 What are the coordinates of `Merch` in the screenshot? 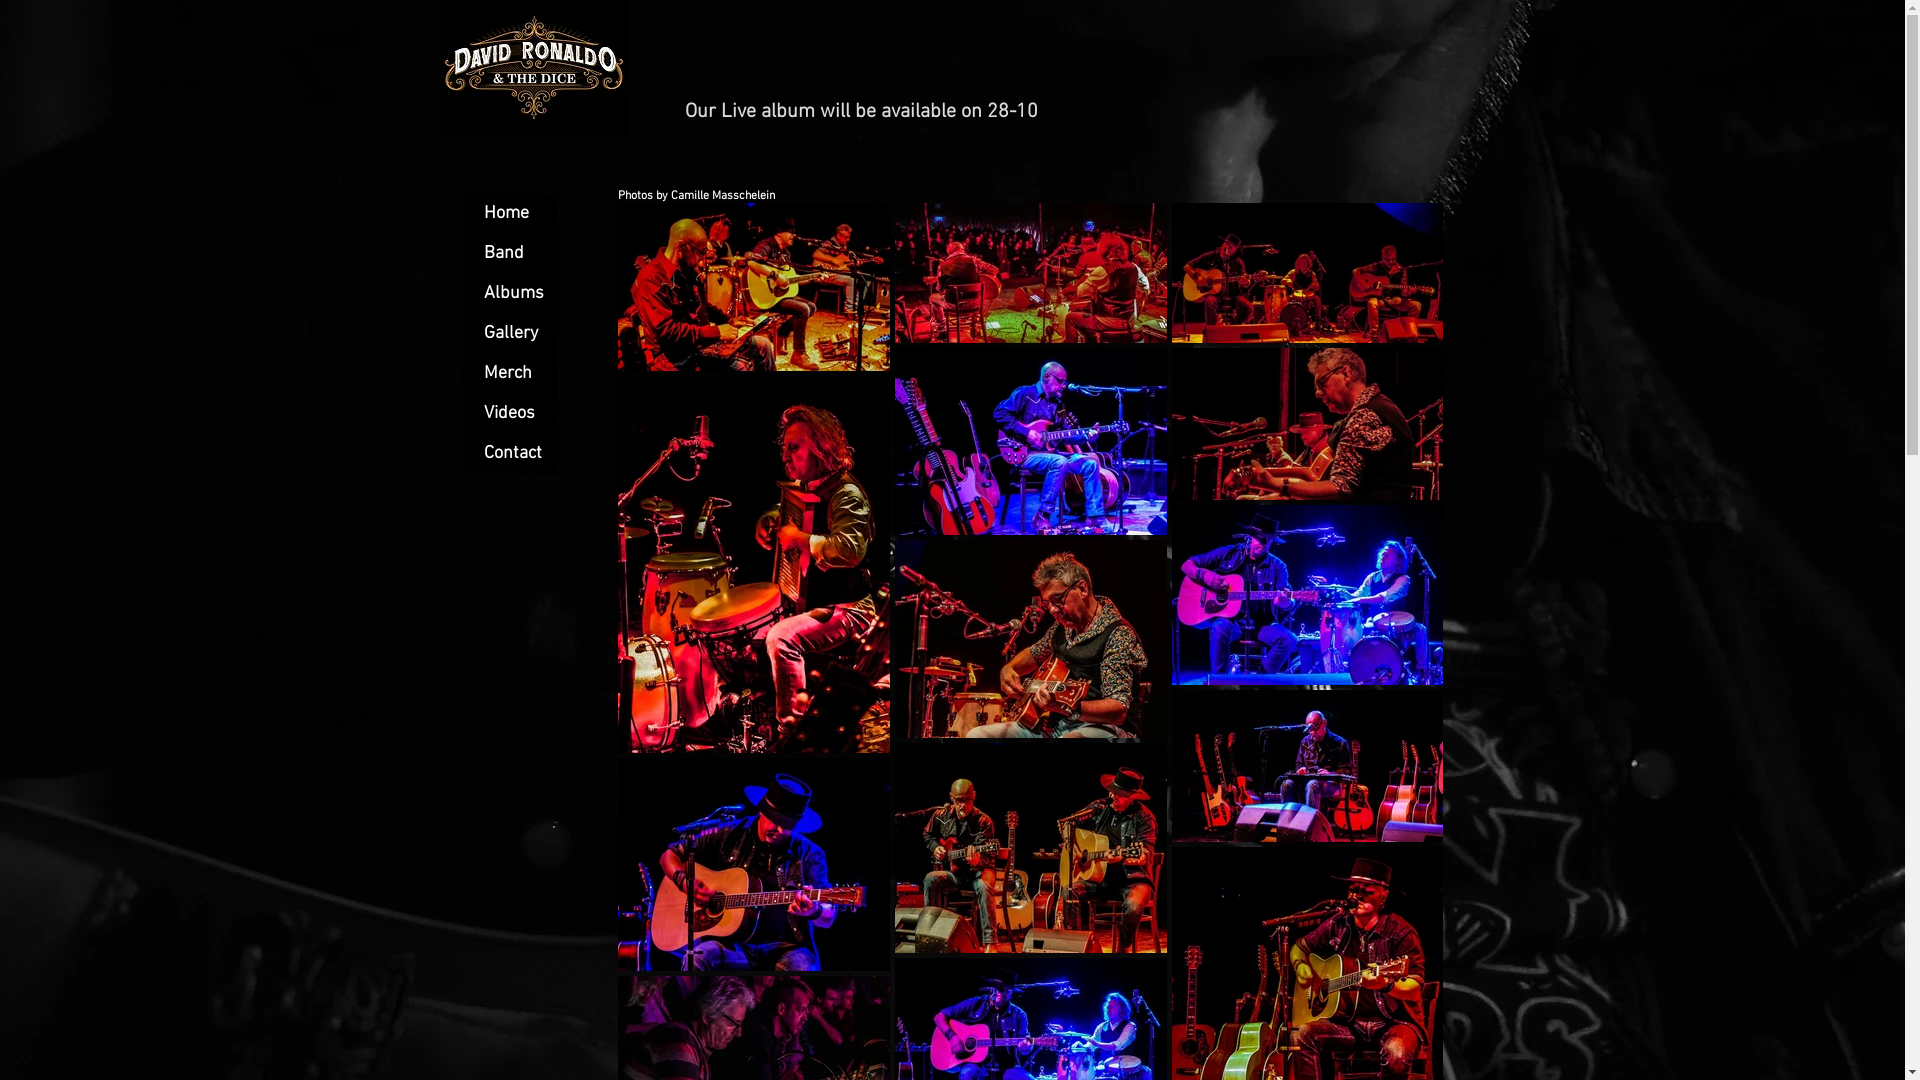 It's located at (510, 374).